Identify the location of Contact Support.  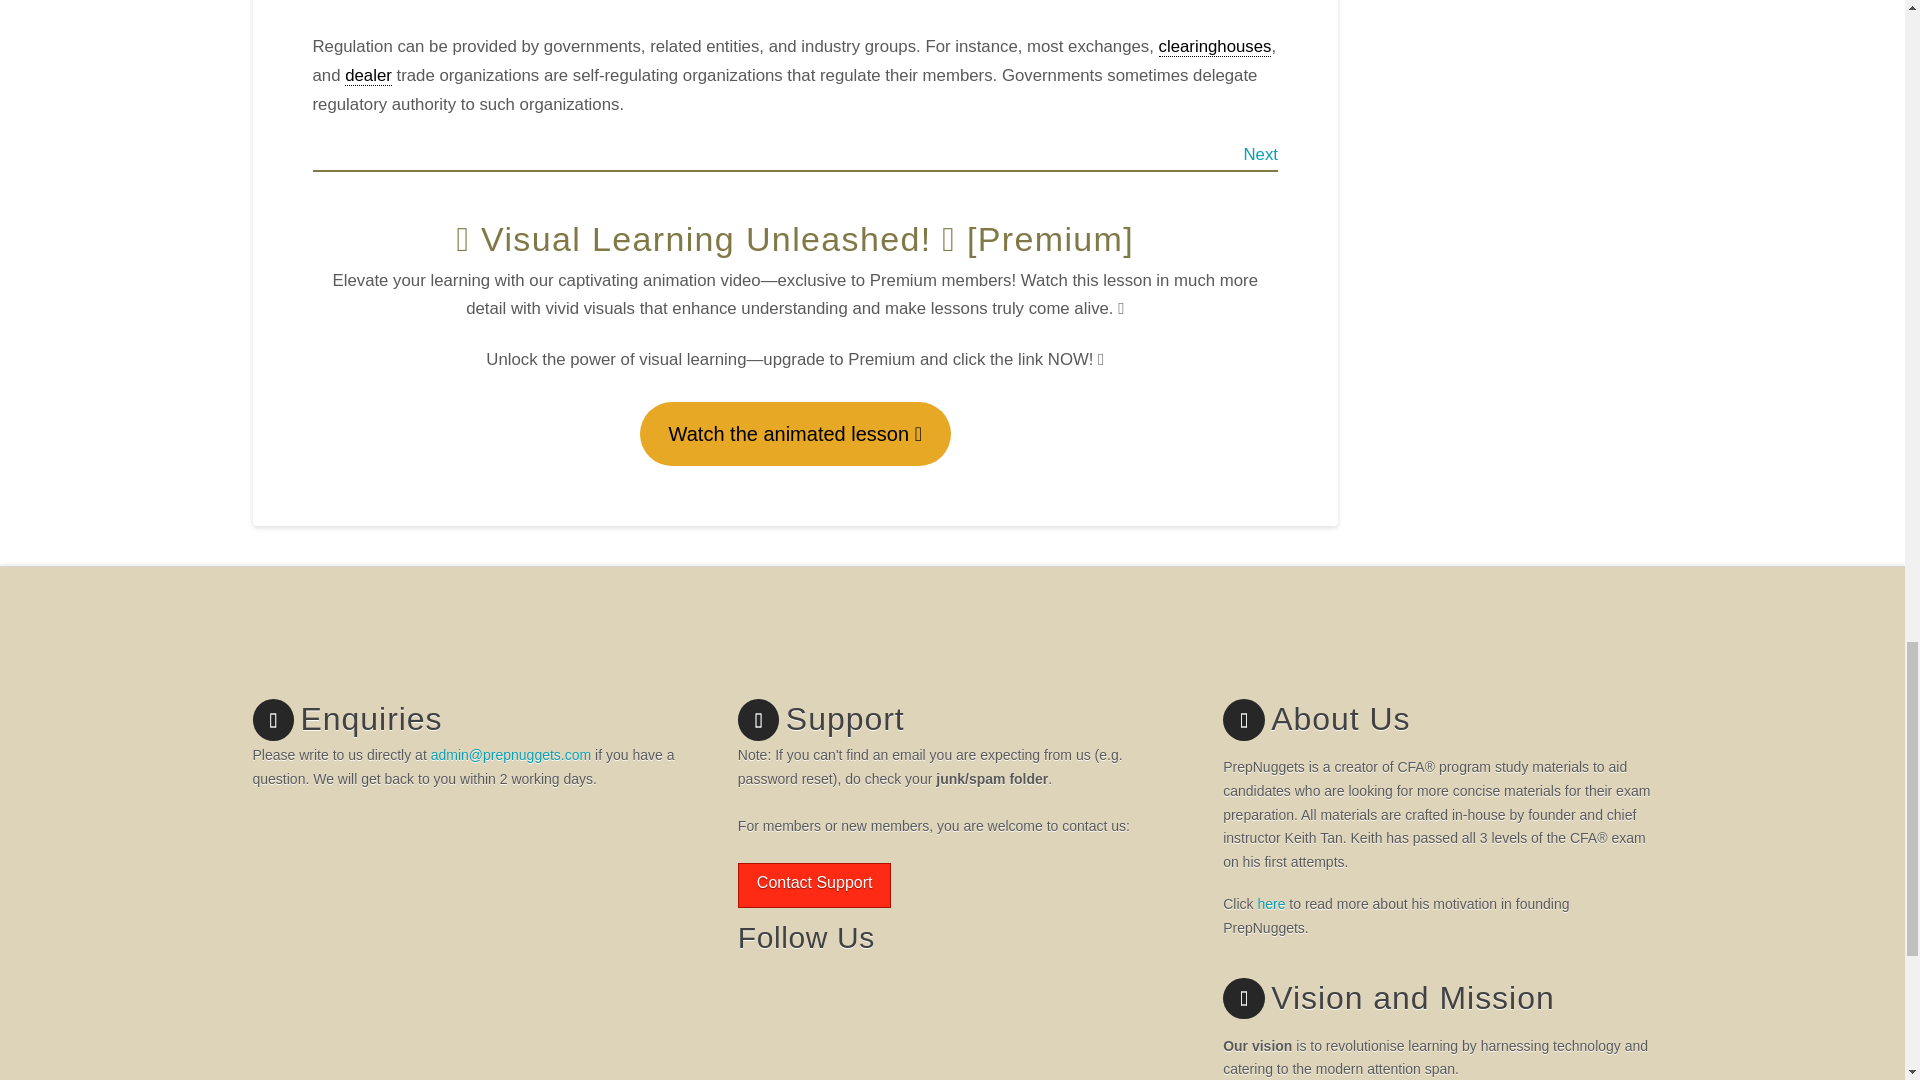
(814, 885).